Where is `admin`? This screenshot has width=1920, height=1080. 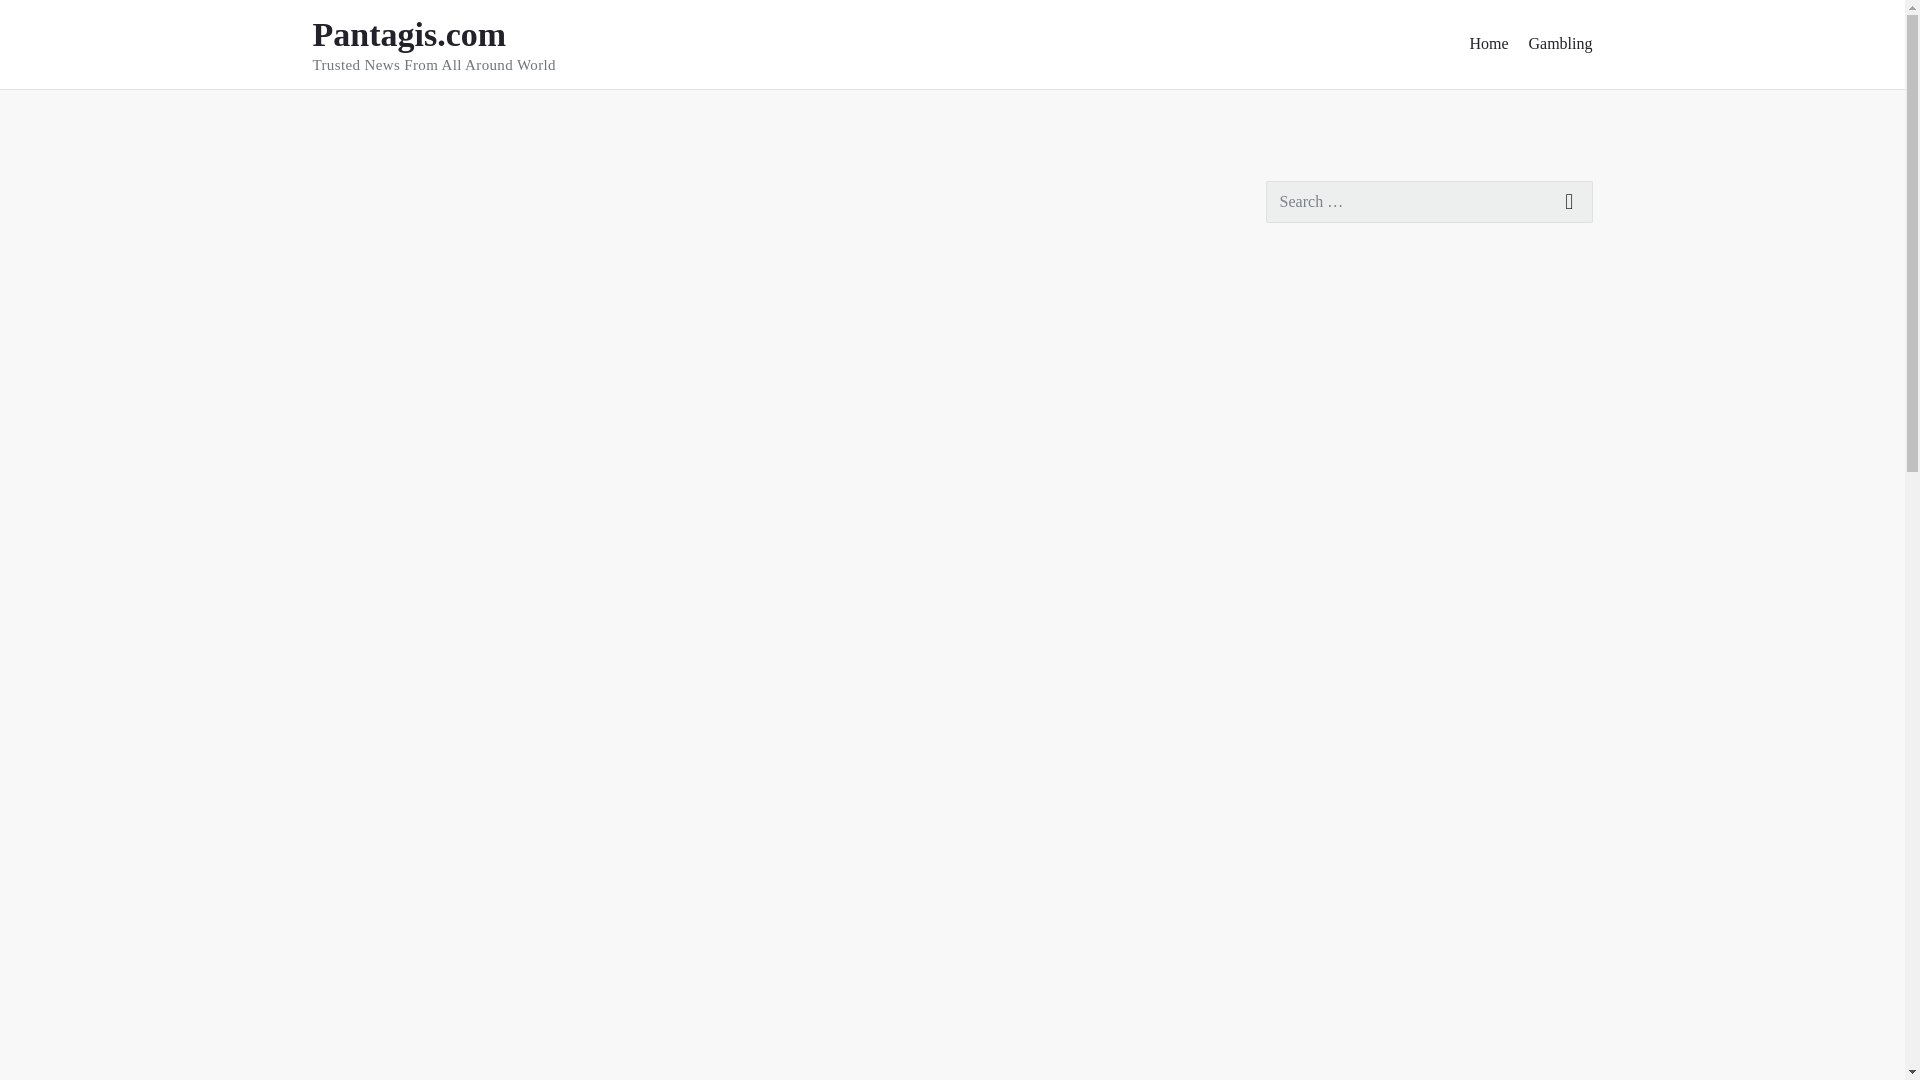 admin is located at coordinates (1300, 418).